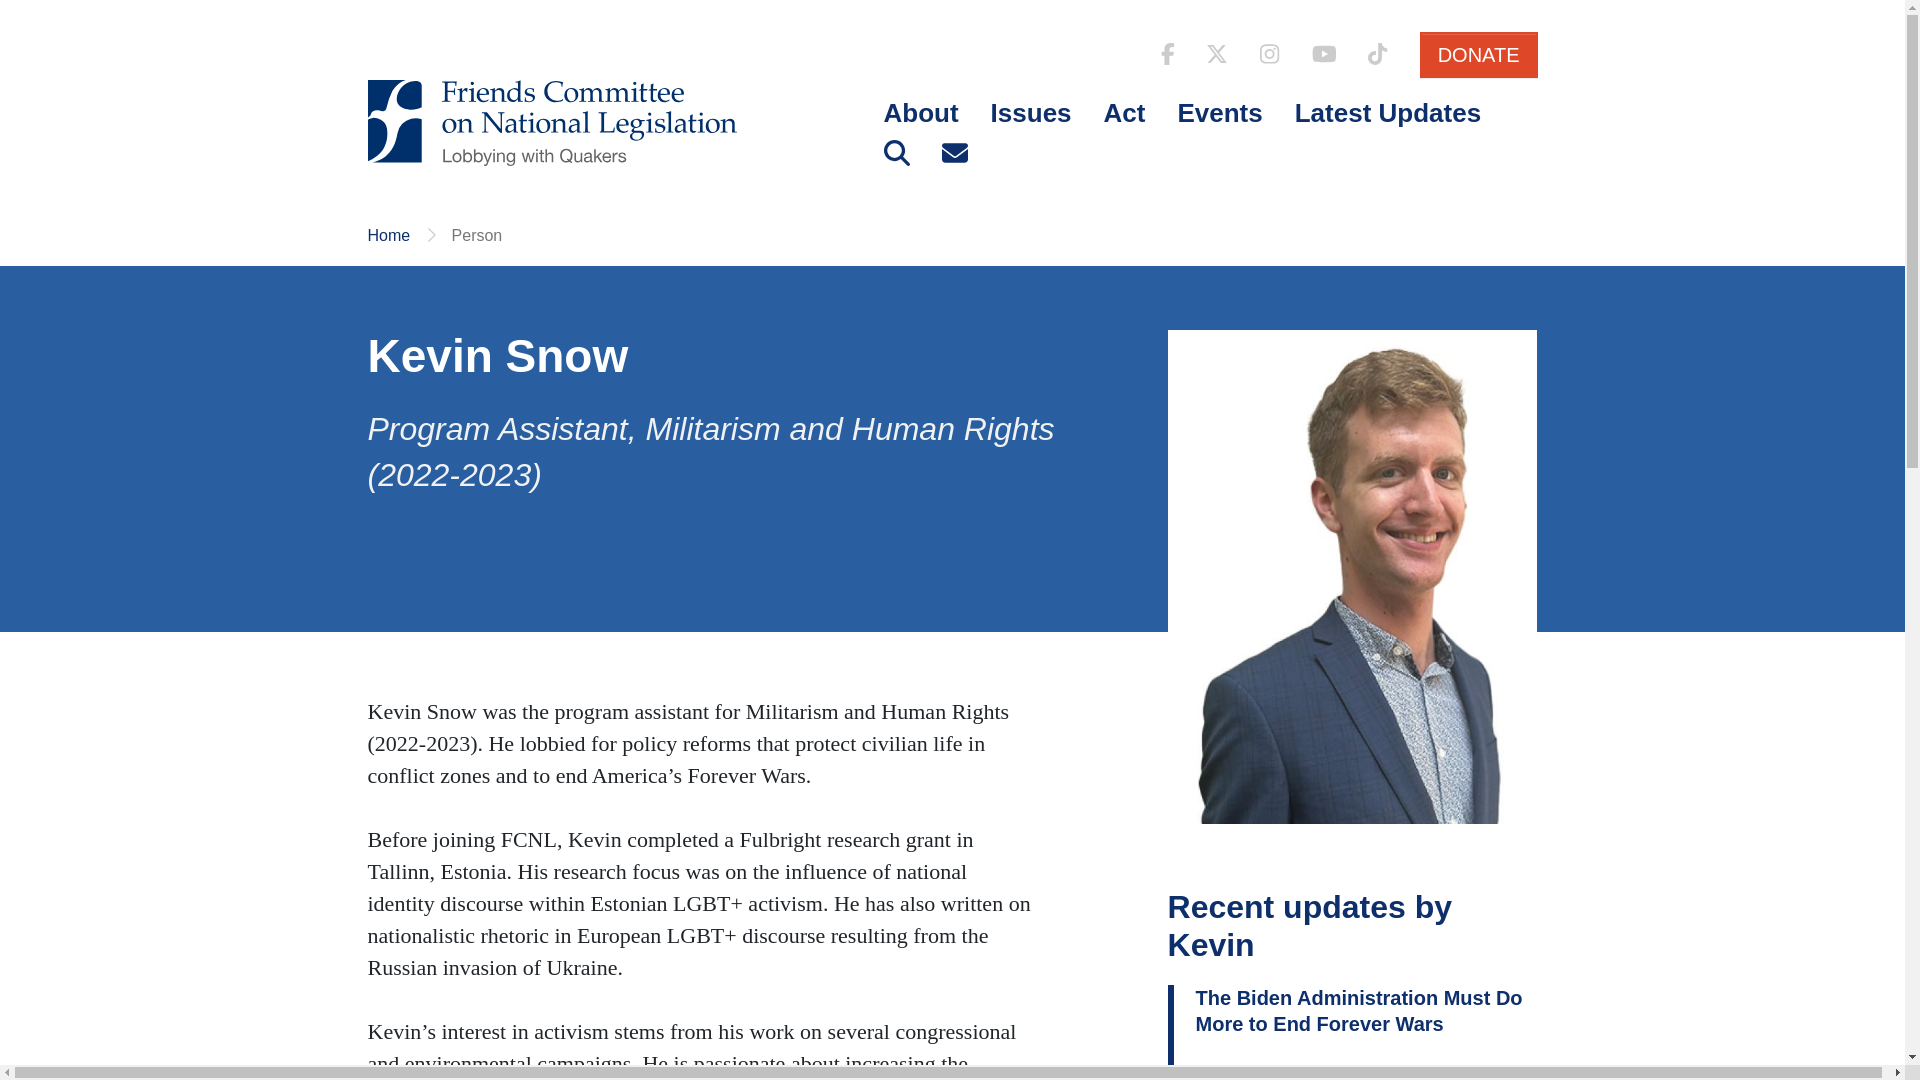 This screenshot has width=1920, height=1080. What do you see at coordinates (921, 113) in the screenshot?
I see `About` at bounding box center [921, 113].